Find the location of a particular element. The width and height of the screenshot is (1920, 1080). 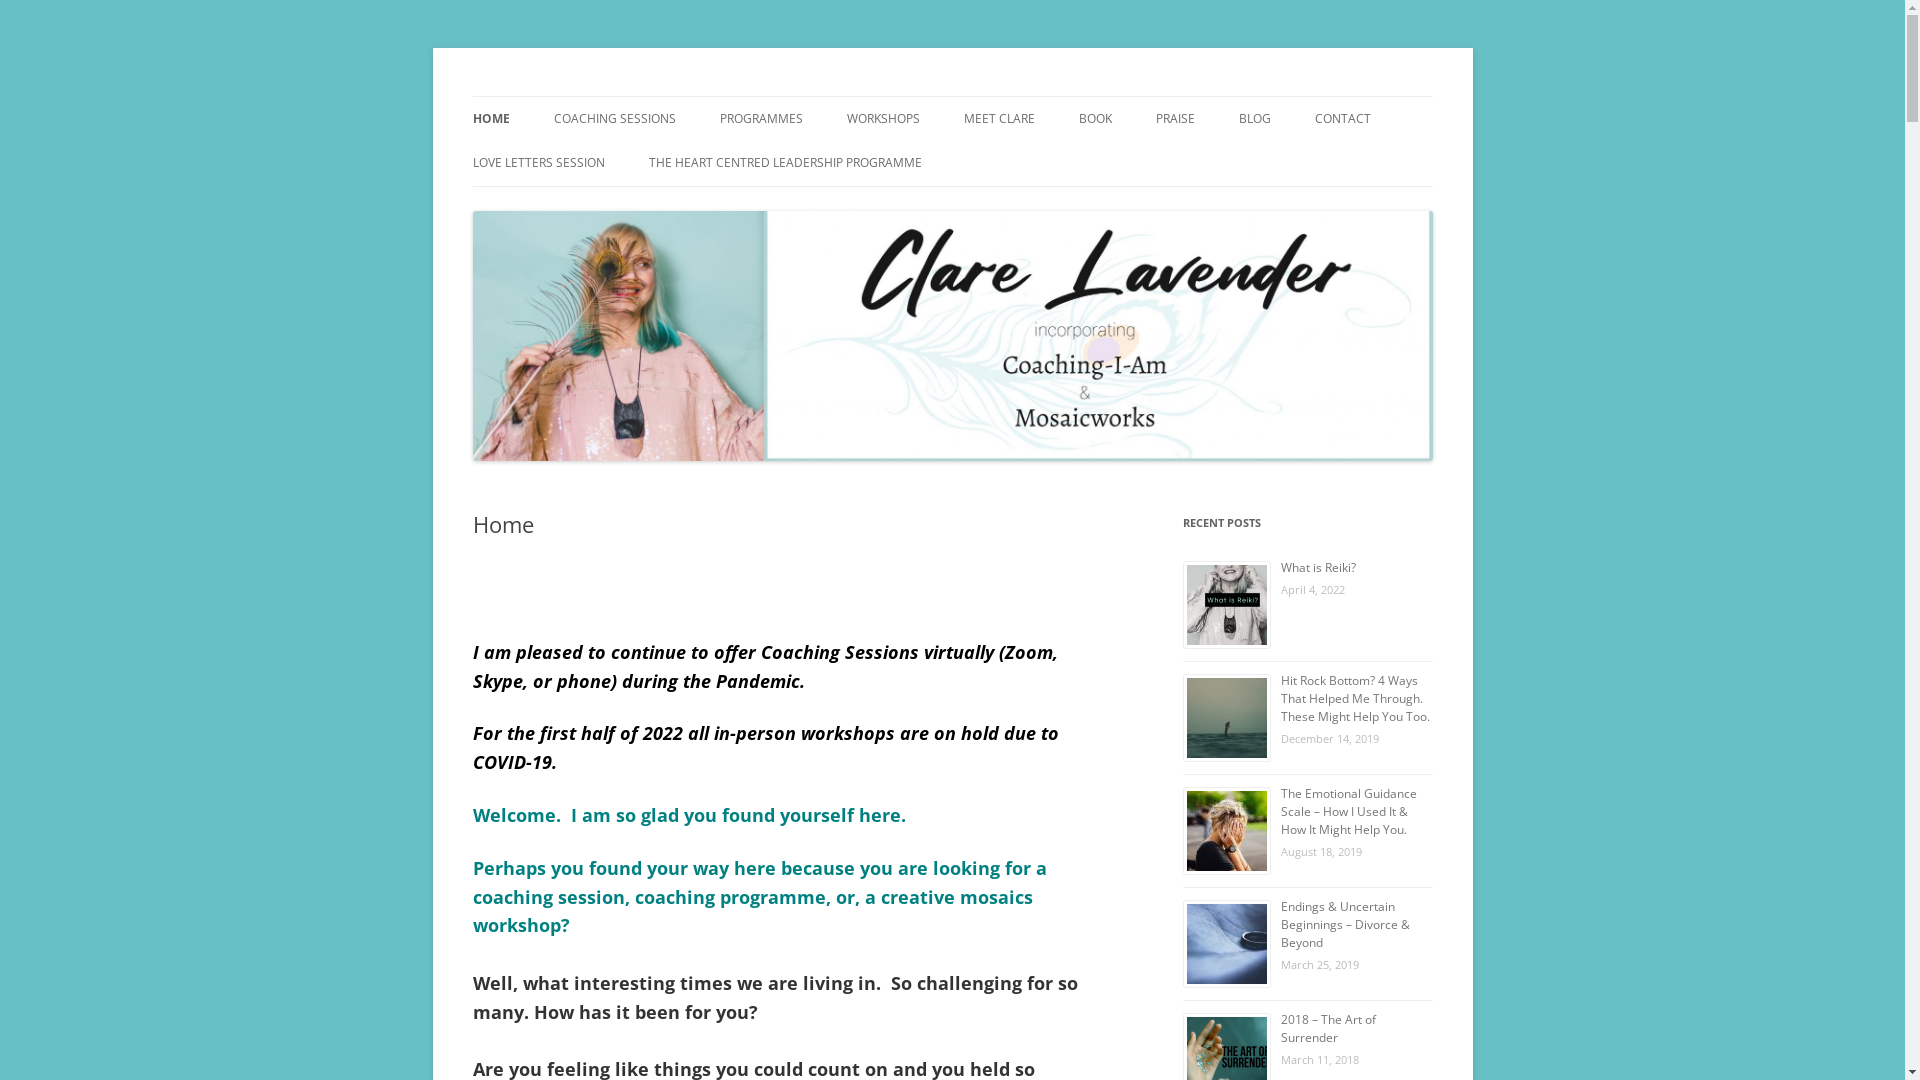

Coaching-I-Am is located at coordinates (566, 96).